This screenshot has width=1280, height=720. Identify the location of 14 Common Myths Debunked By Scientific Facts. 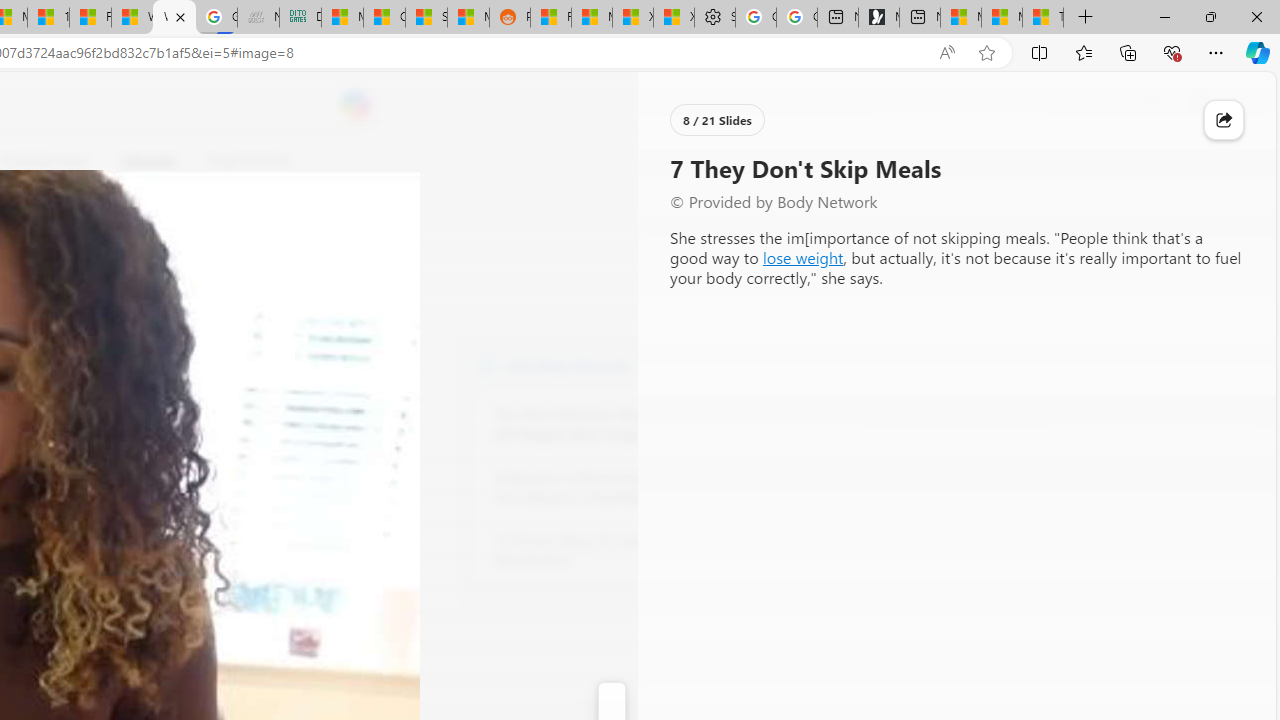
(48, 18).